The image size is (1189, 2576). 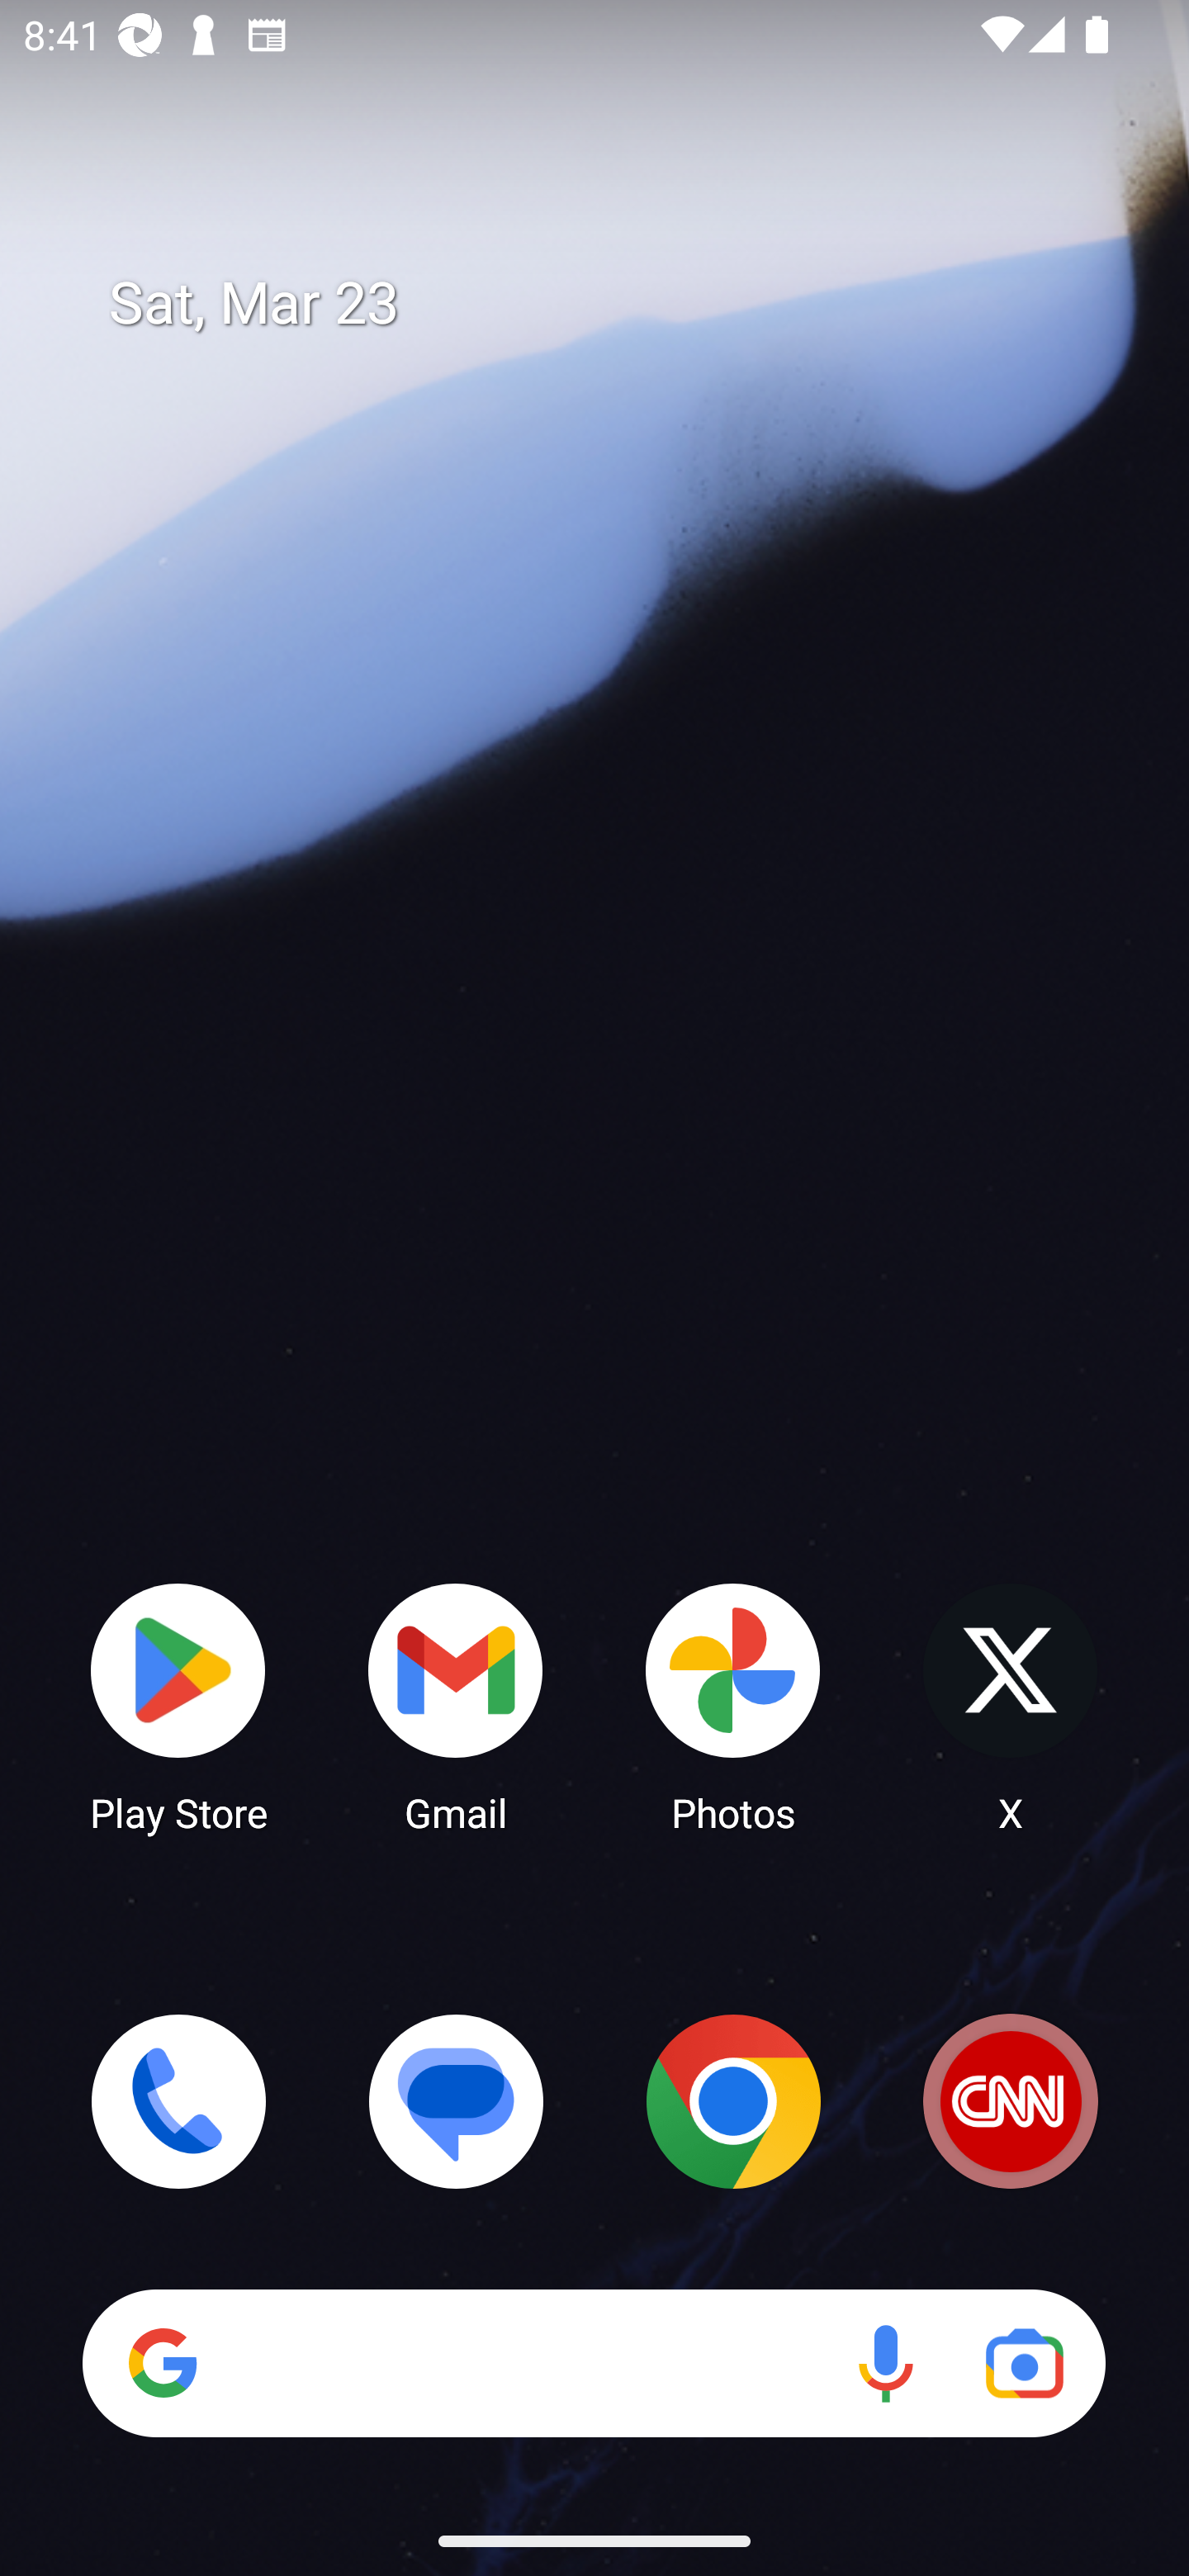 What do you see at coordinates (1011, 2101) in the screenshot?
I see `CNN Predicted app: CNN` at bounding box center [1011, 2101].